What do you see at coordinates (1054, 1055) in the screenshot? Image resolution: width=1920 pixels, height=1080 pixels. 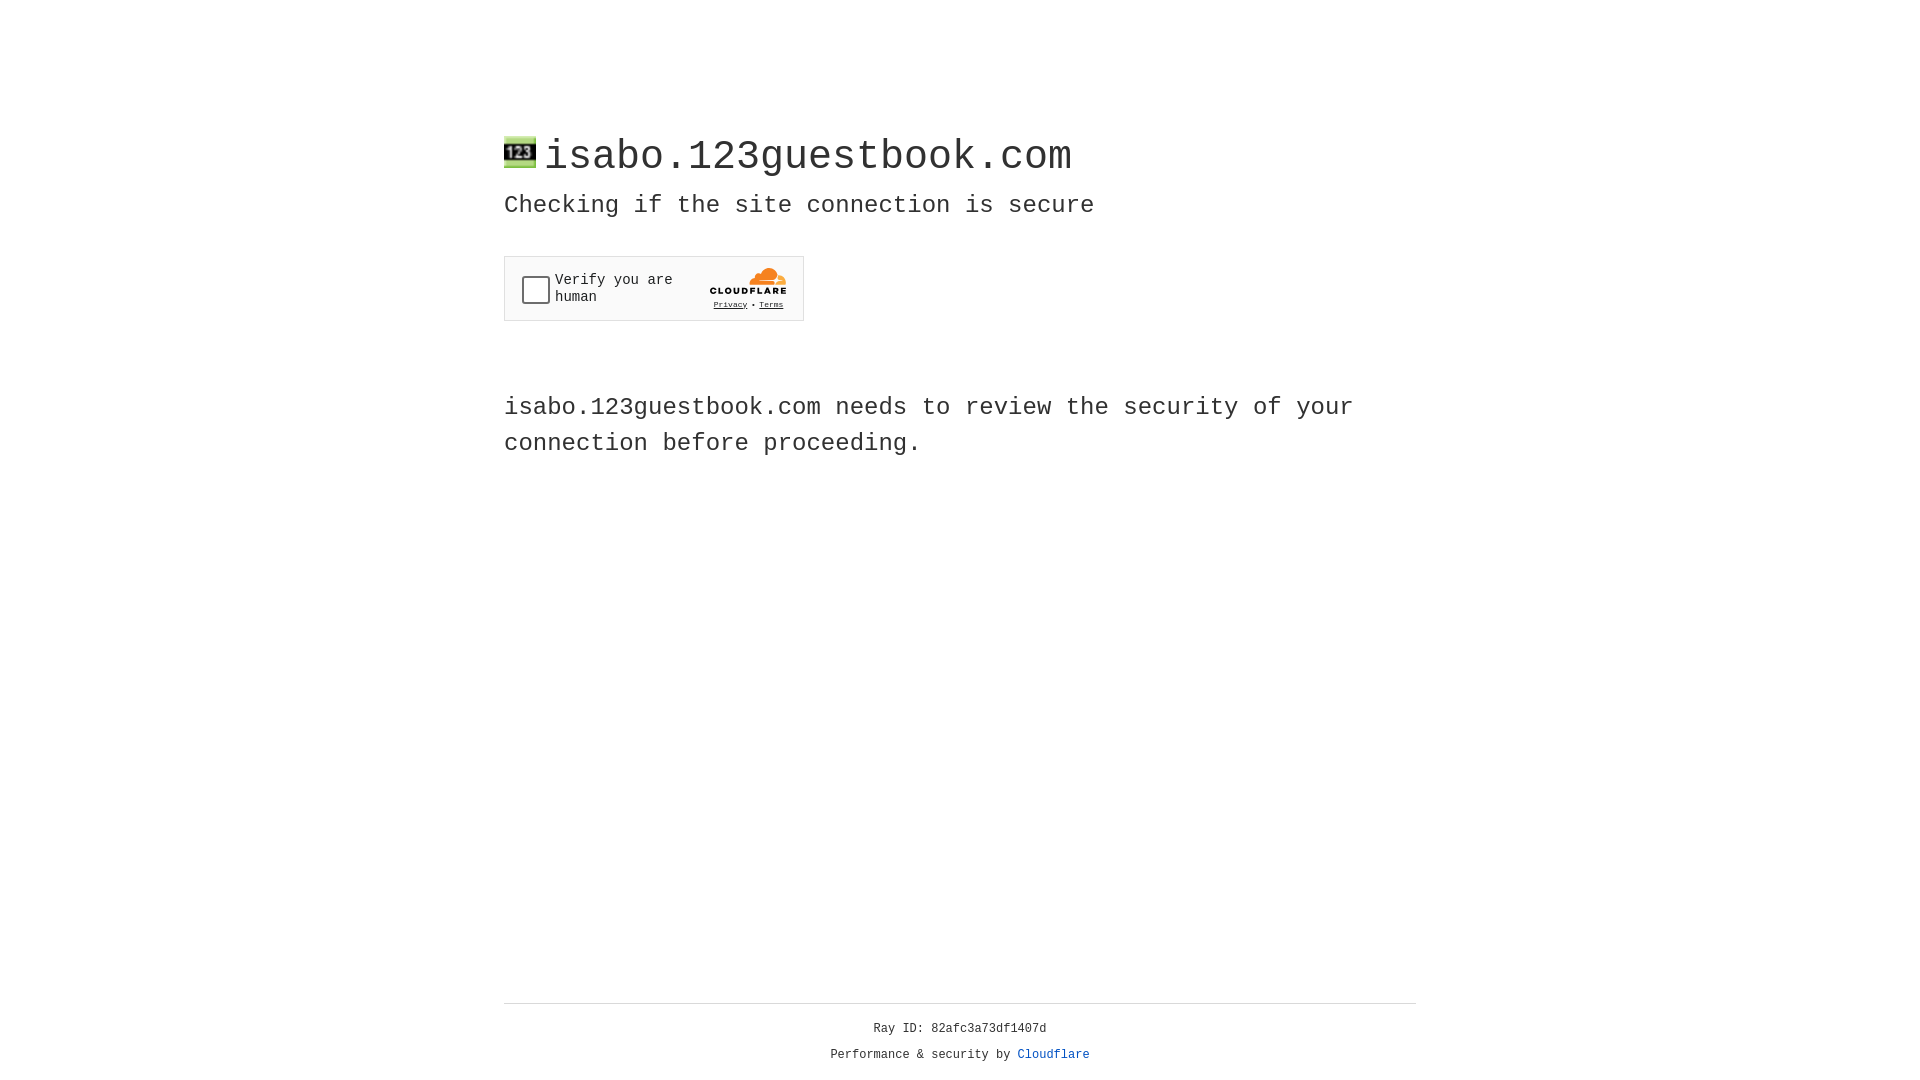 I see `Cloudflare` at bounding box center [1054, 1055].